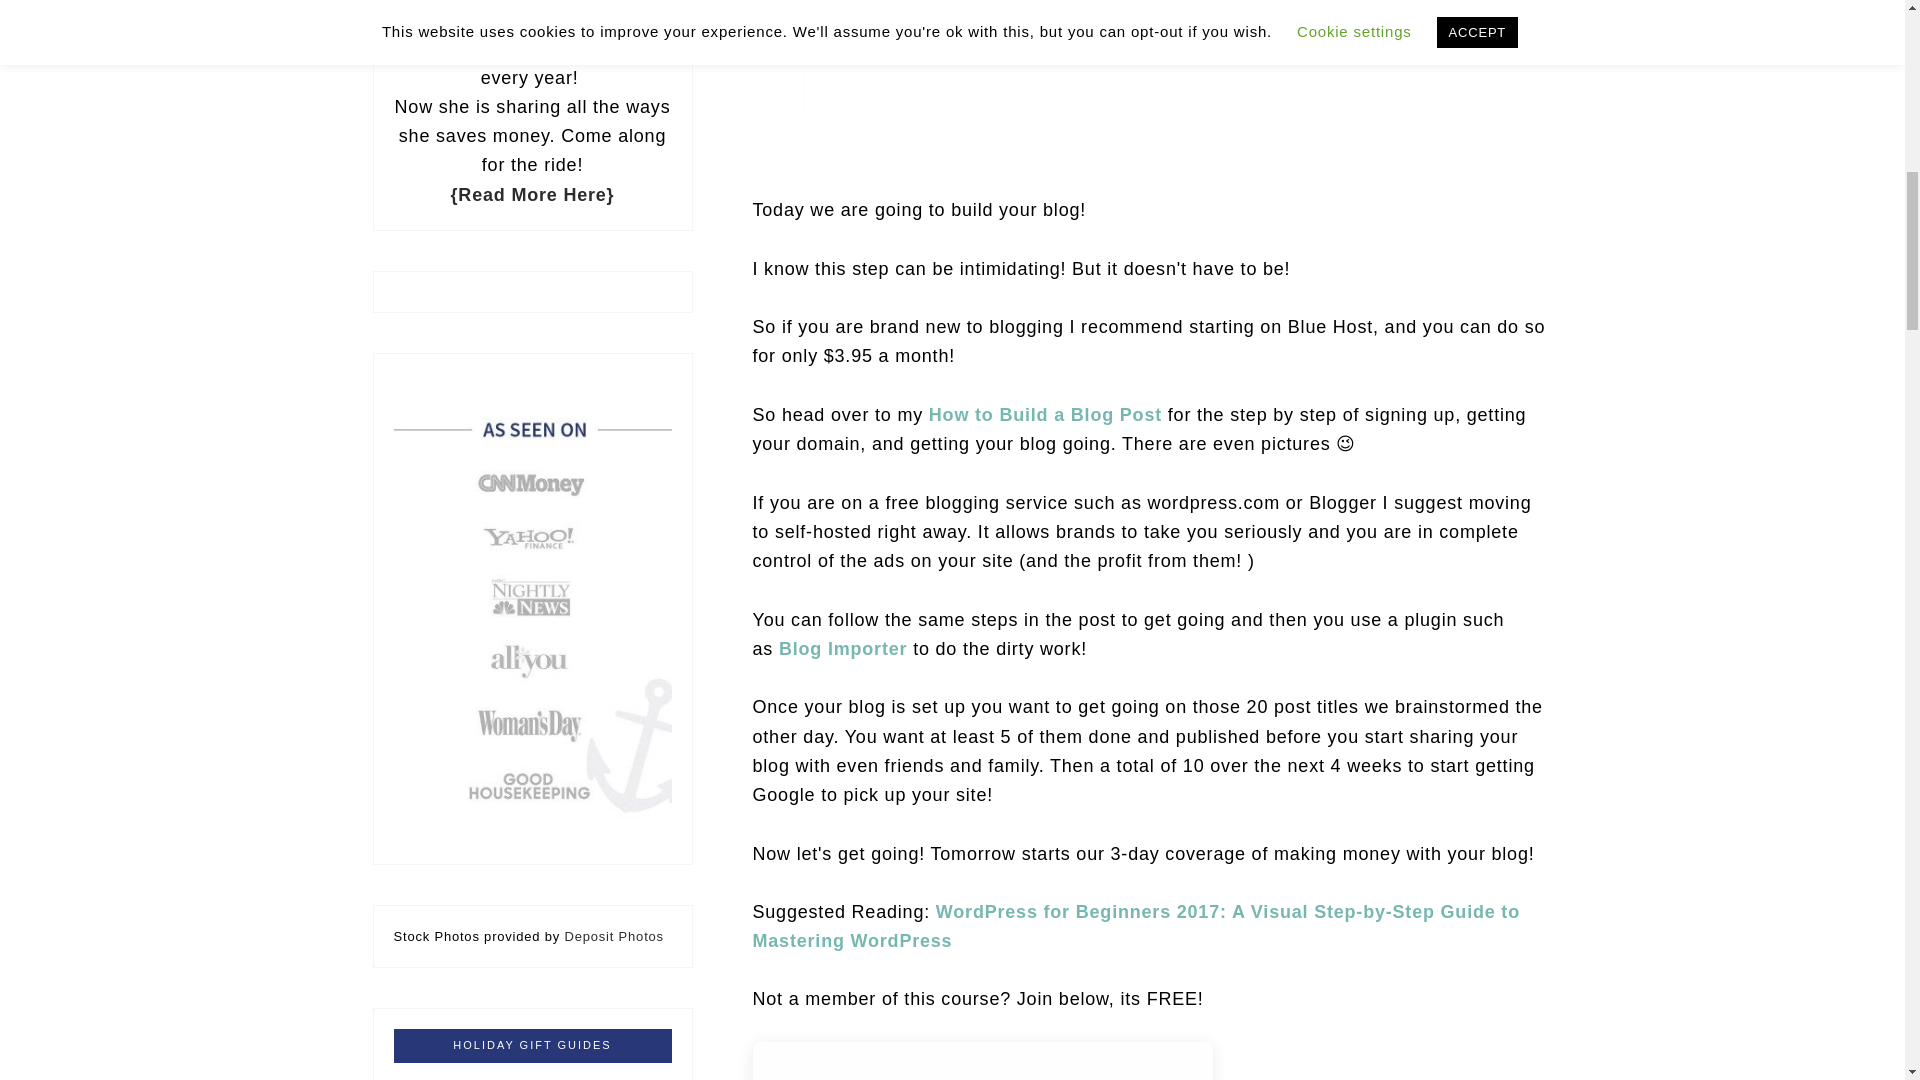 The width and height of the screenshot is (1920, 1080). What do you see at coordinates (842, 648) in the screenshot?
I see `Blog Importer` at bounding box center [842, 648].